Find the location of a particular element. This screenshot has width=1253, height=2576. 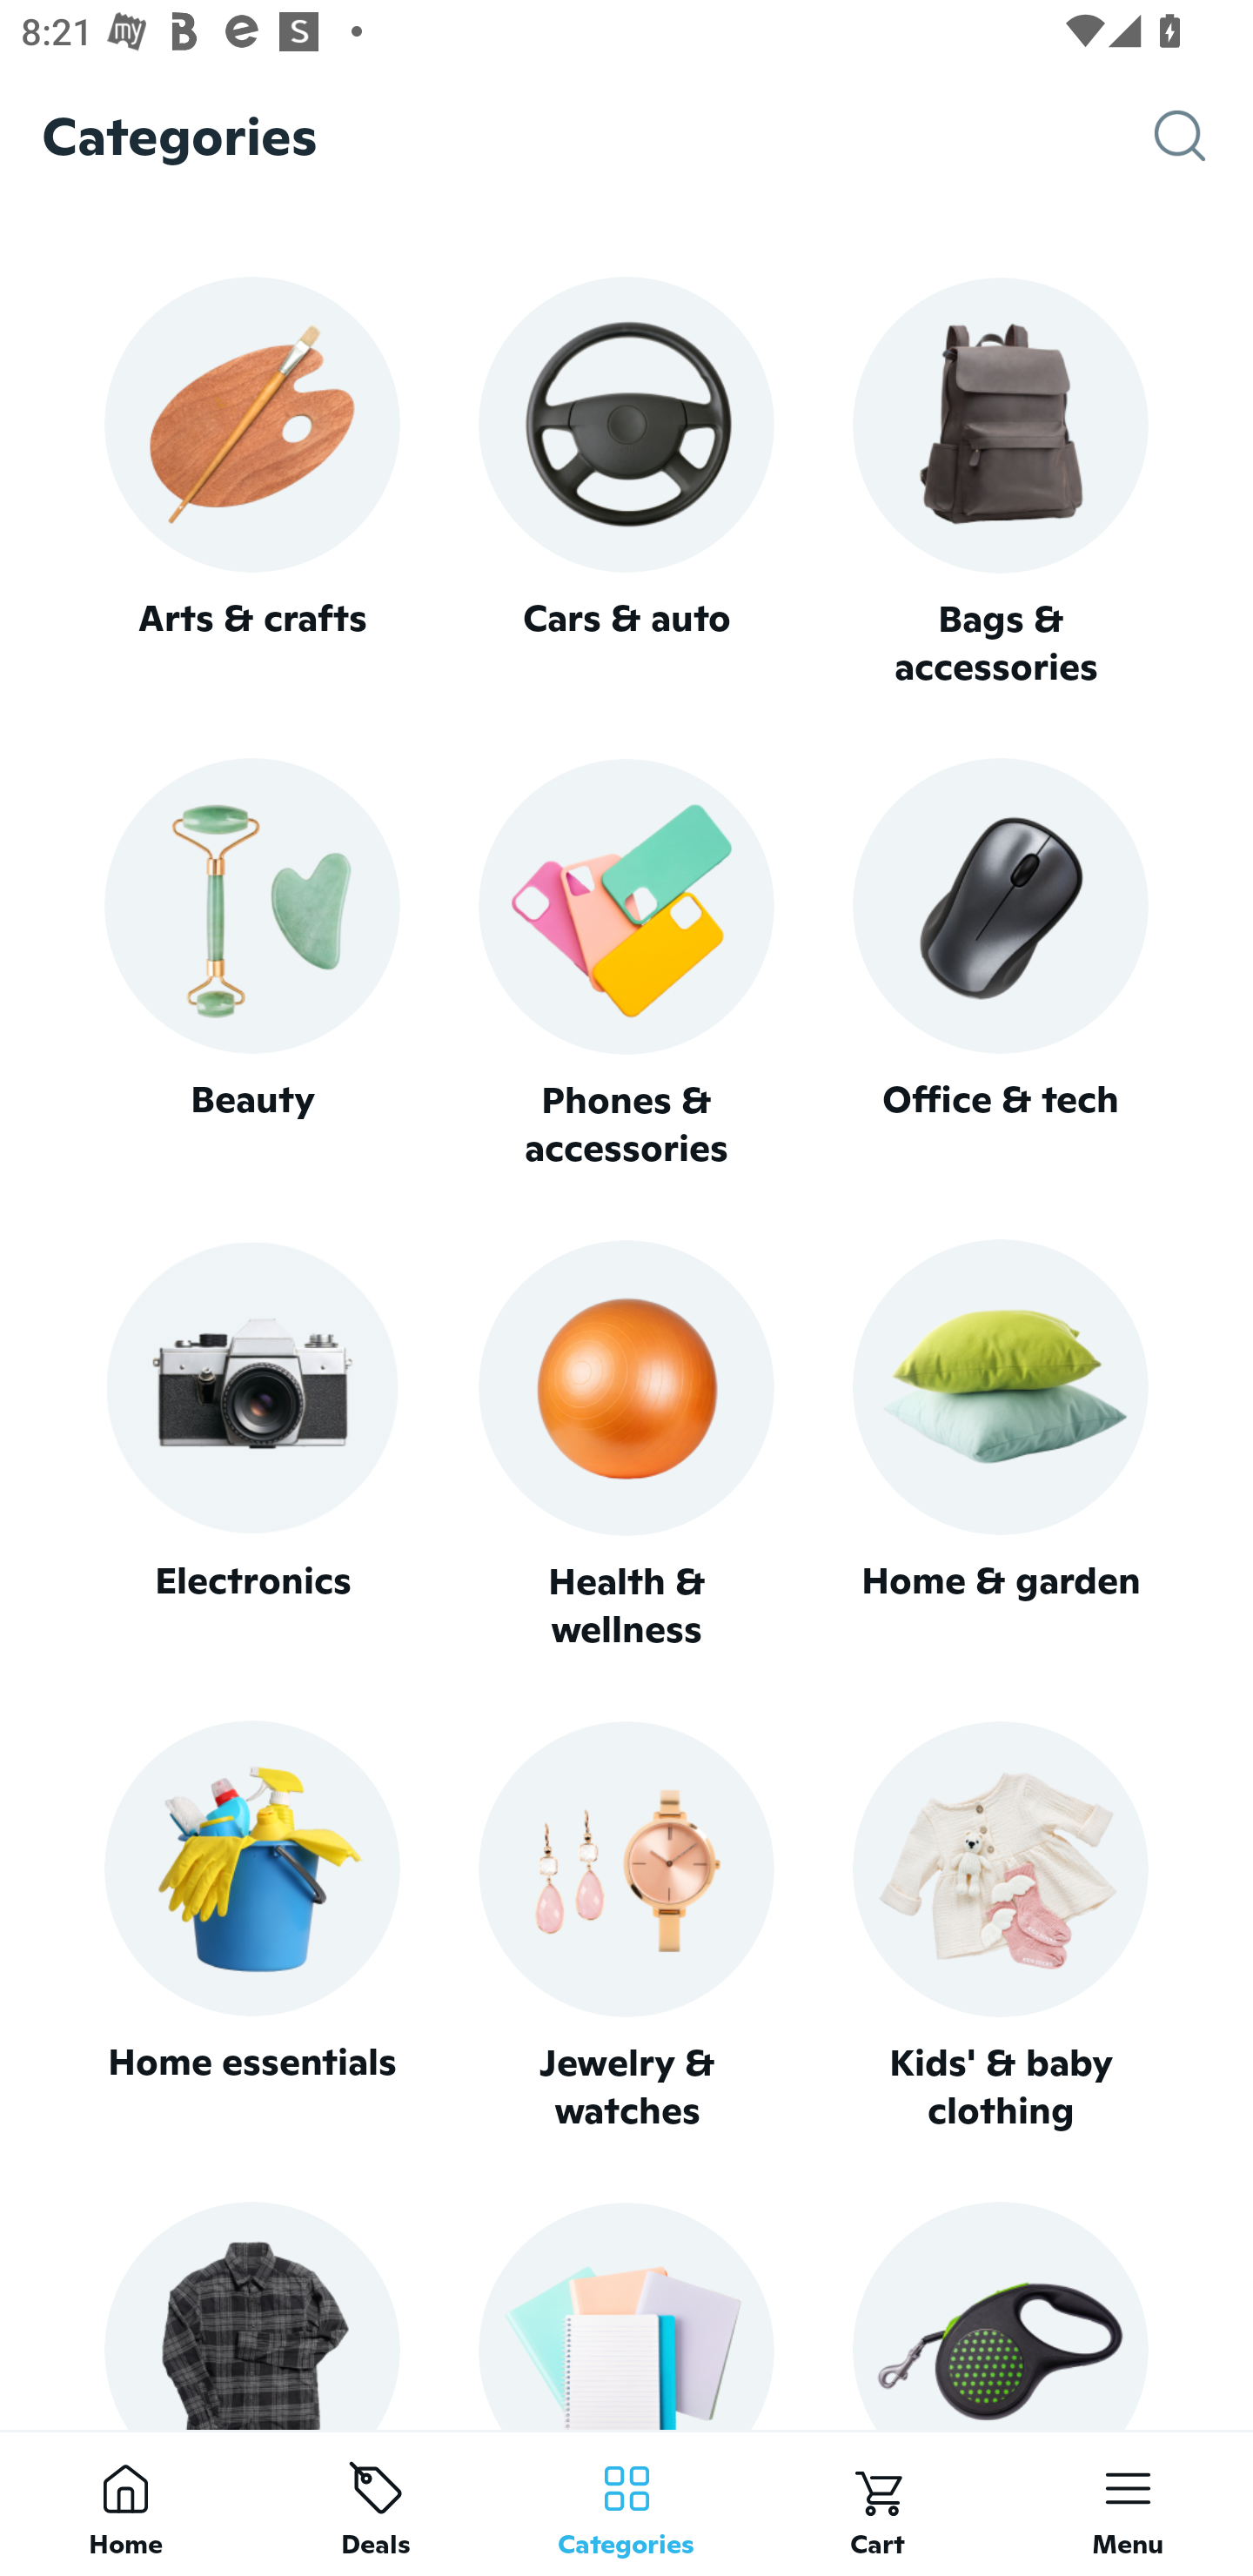

Pet supplies is located at coordinates (1001, 2315).